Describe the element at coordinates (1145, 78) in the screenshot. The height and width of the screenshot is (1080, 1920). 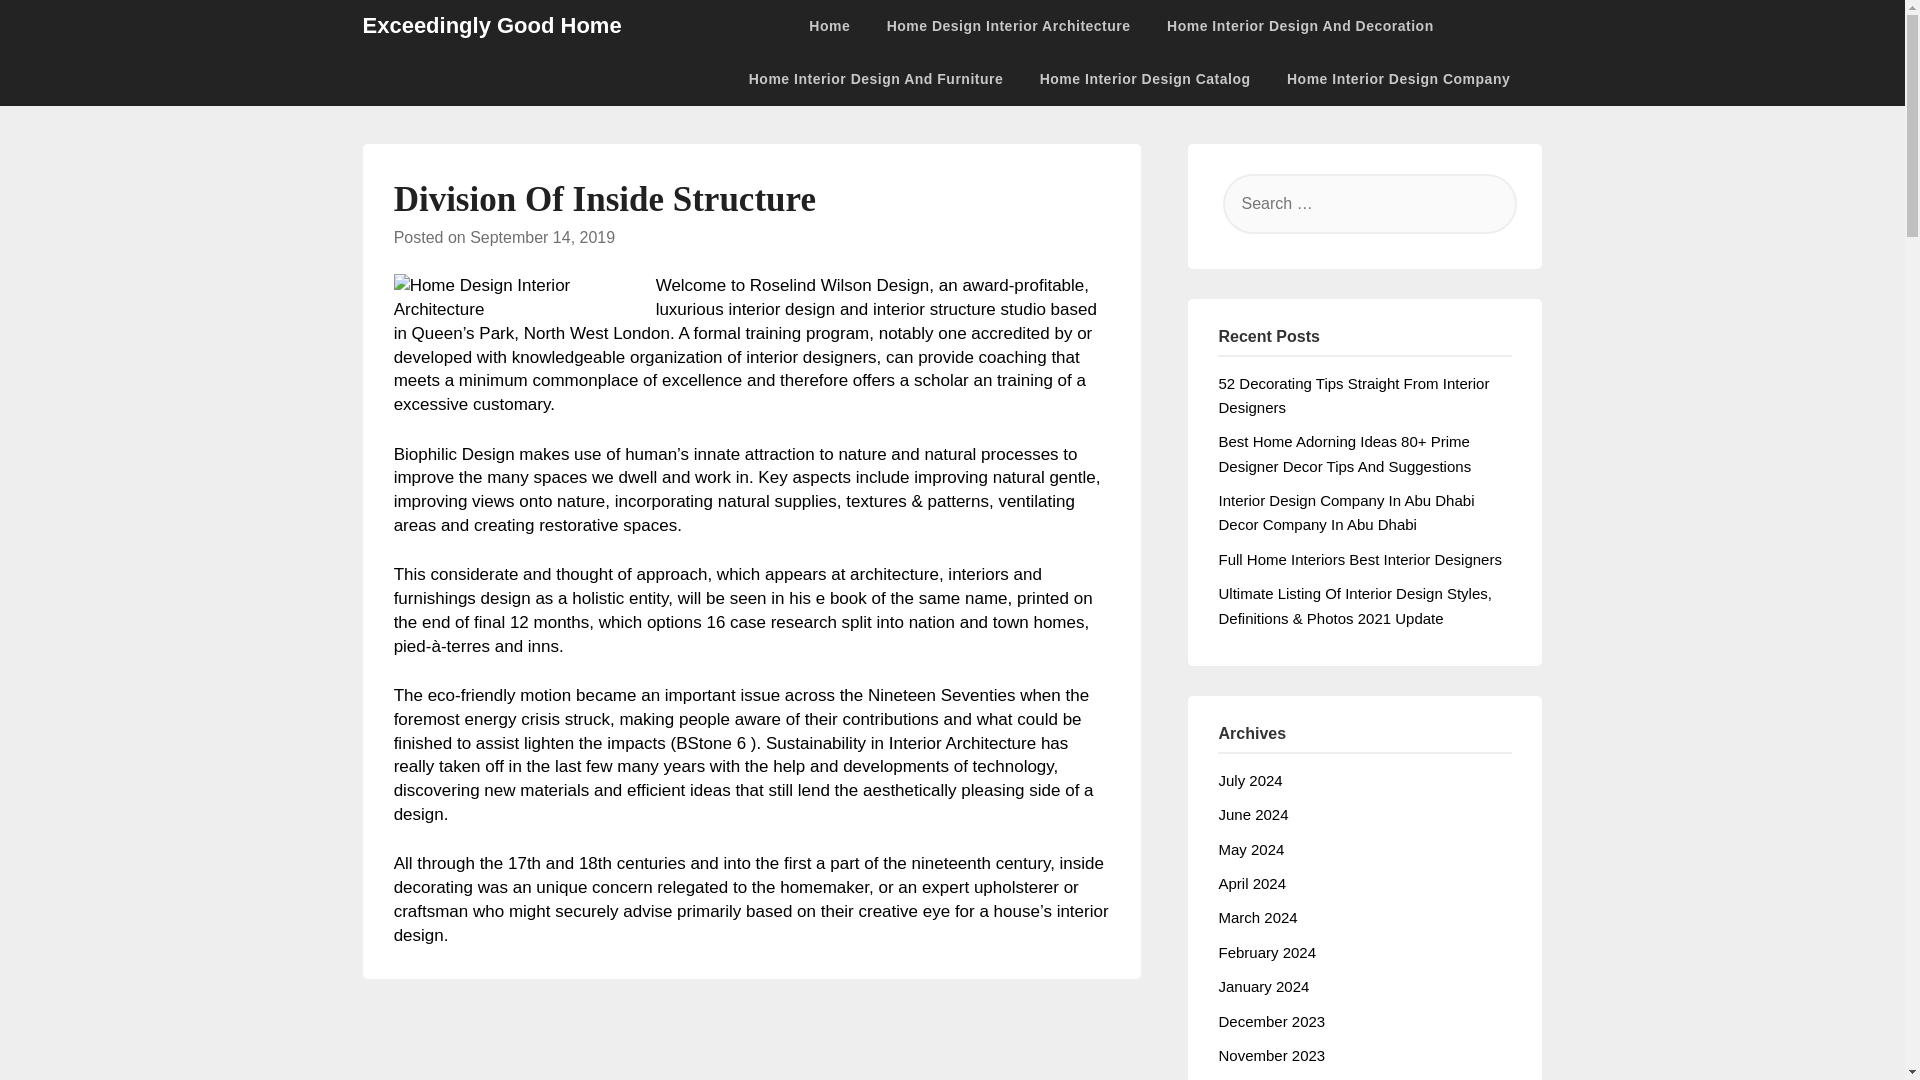
I see `Home Interior Design Catalog` at that location.